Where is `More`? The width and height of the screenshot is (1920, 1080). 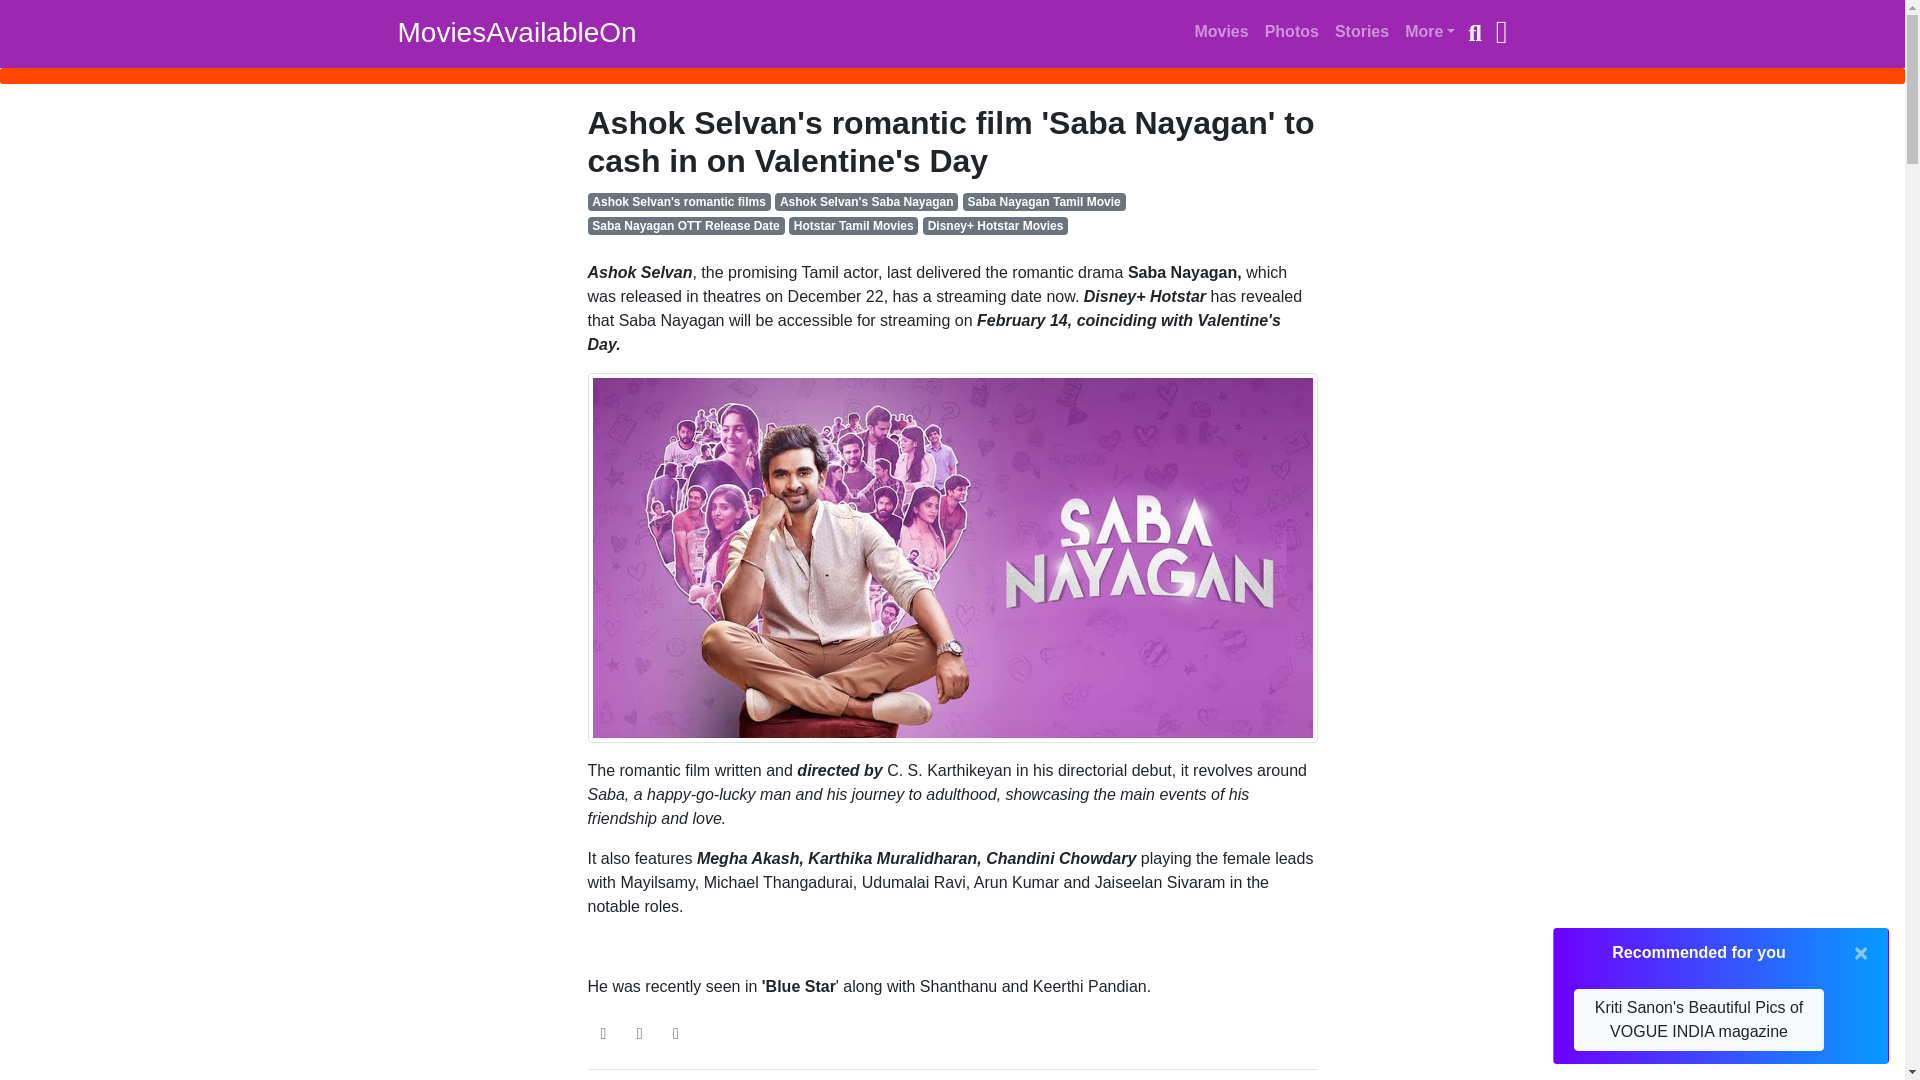
More is located at coordinates (1434, 34).